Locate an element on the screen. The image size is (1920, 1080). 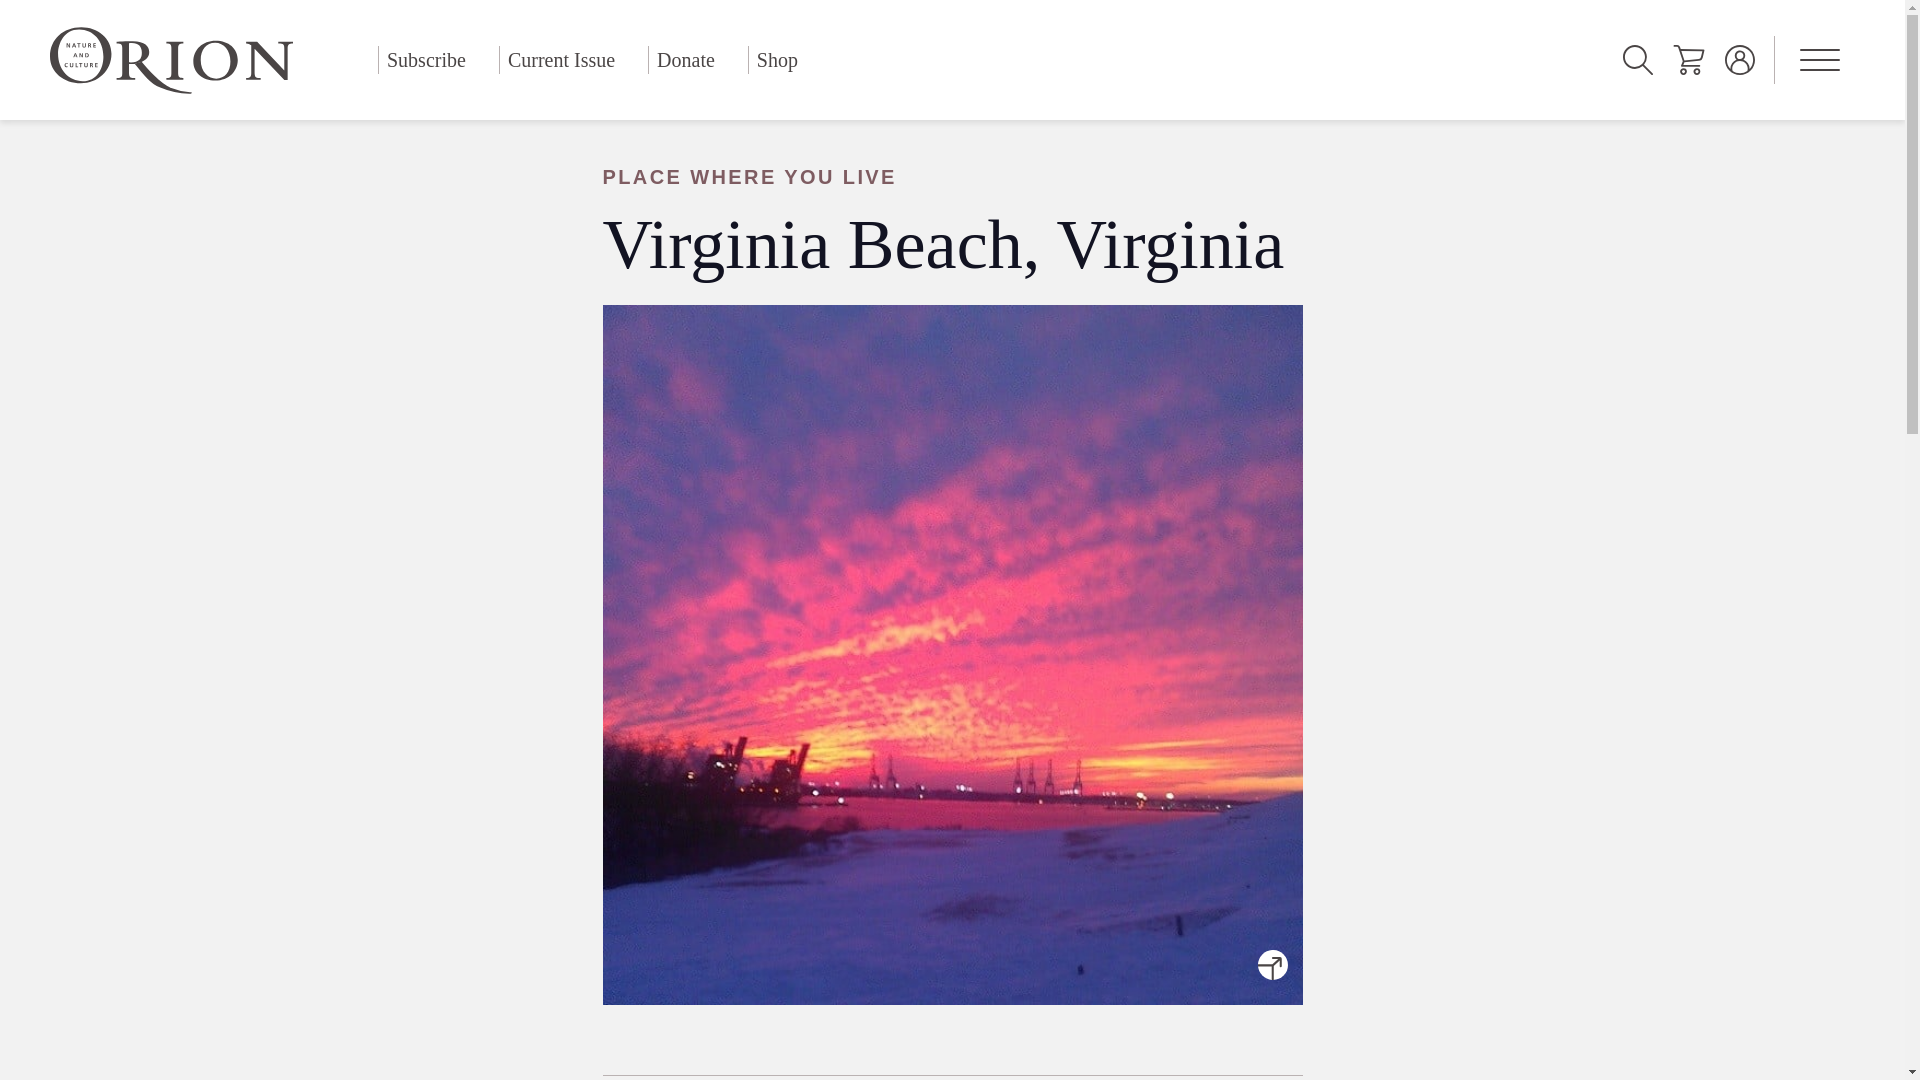
Current Issue is located at coordinates (560, 60).